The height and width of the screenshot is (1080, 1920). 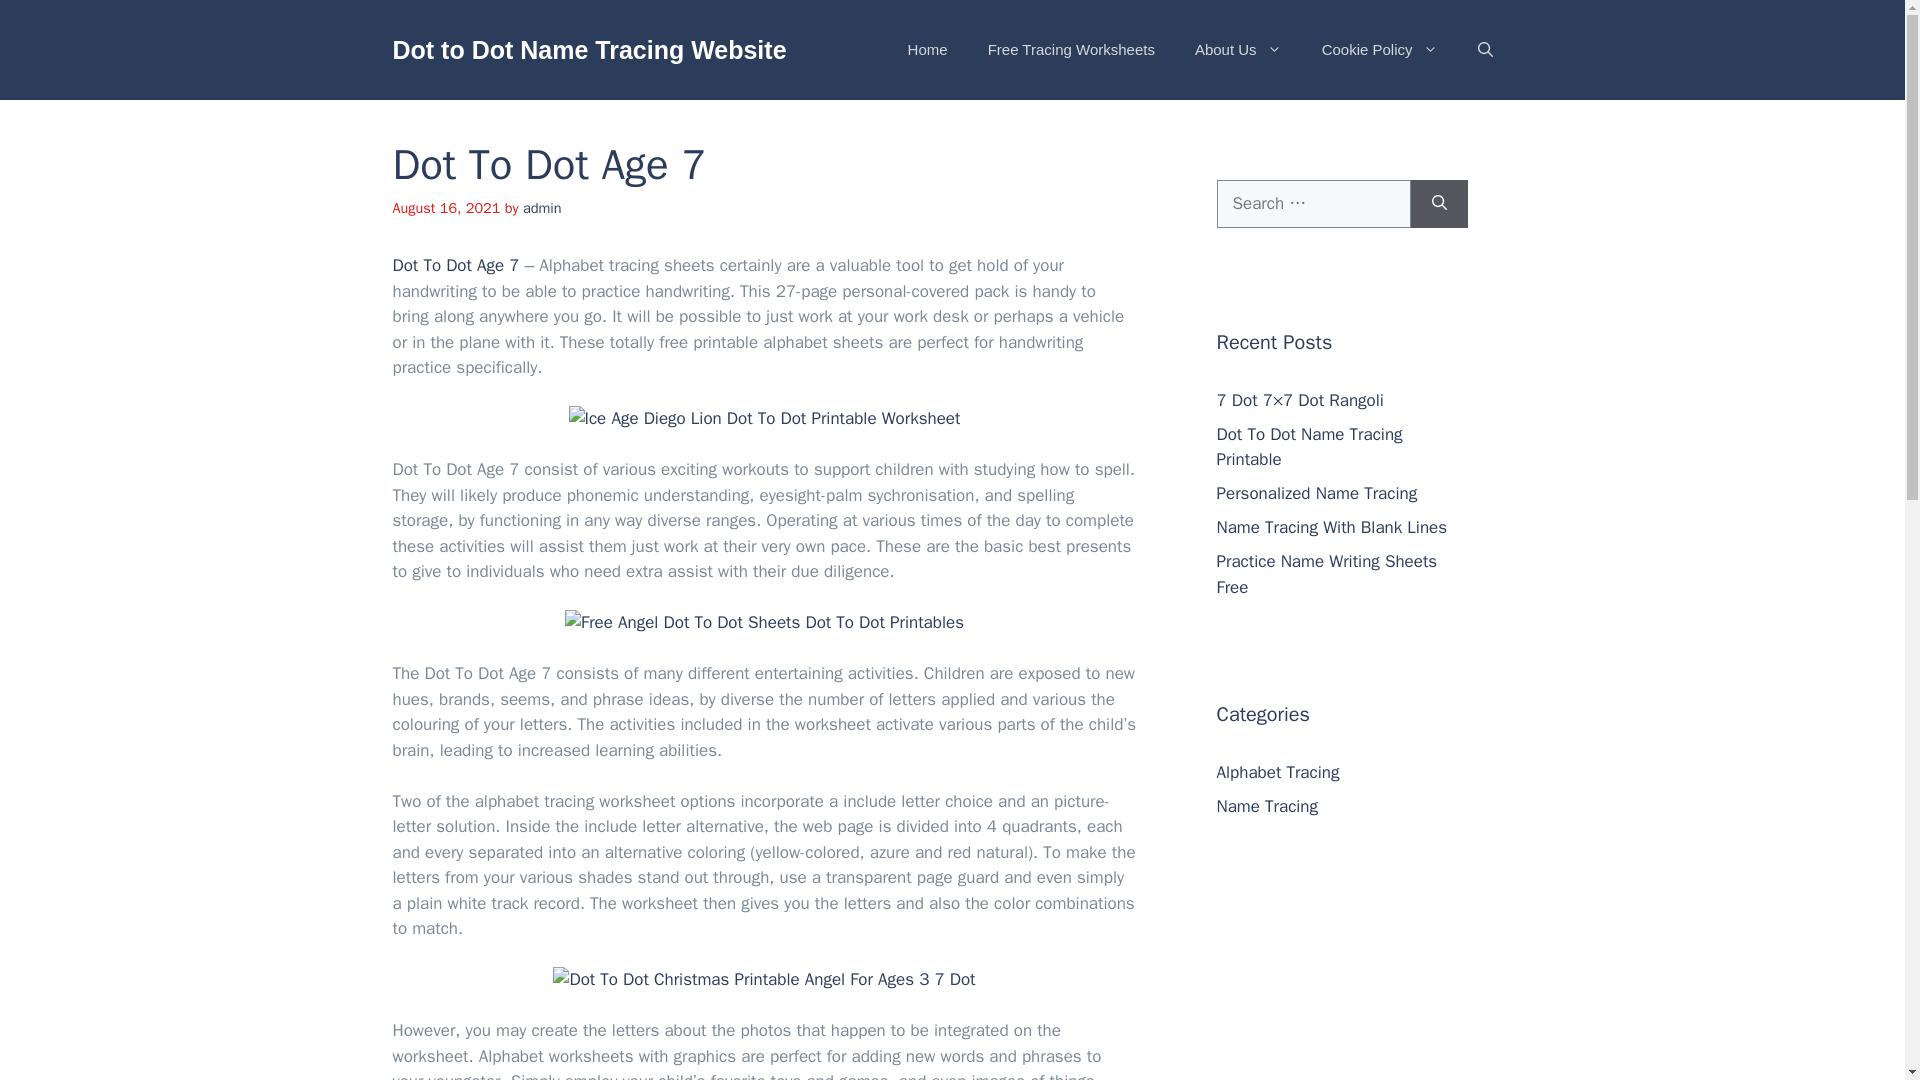 I want to click on View all posts by admin, so click(x=542, y=208).